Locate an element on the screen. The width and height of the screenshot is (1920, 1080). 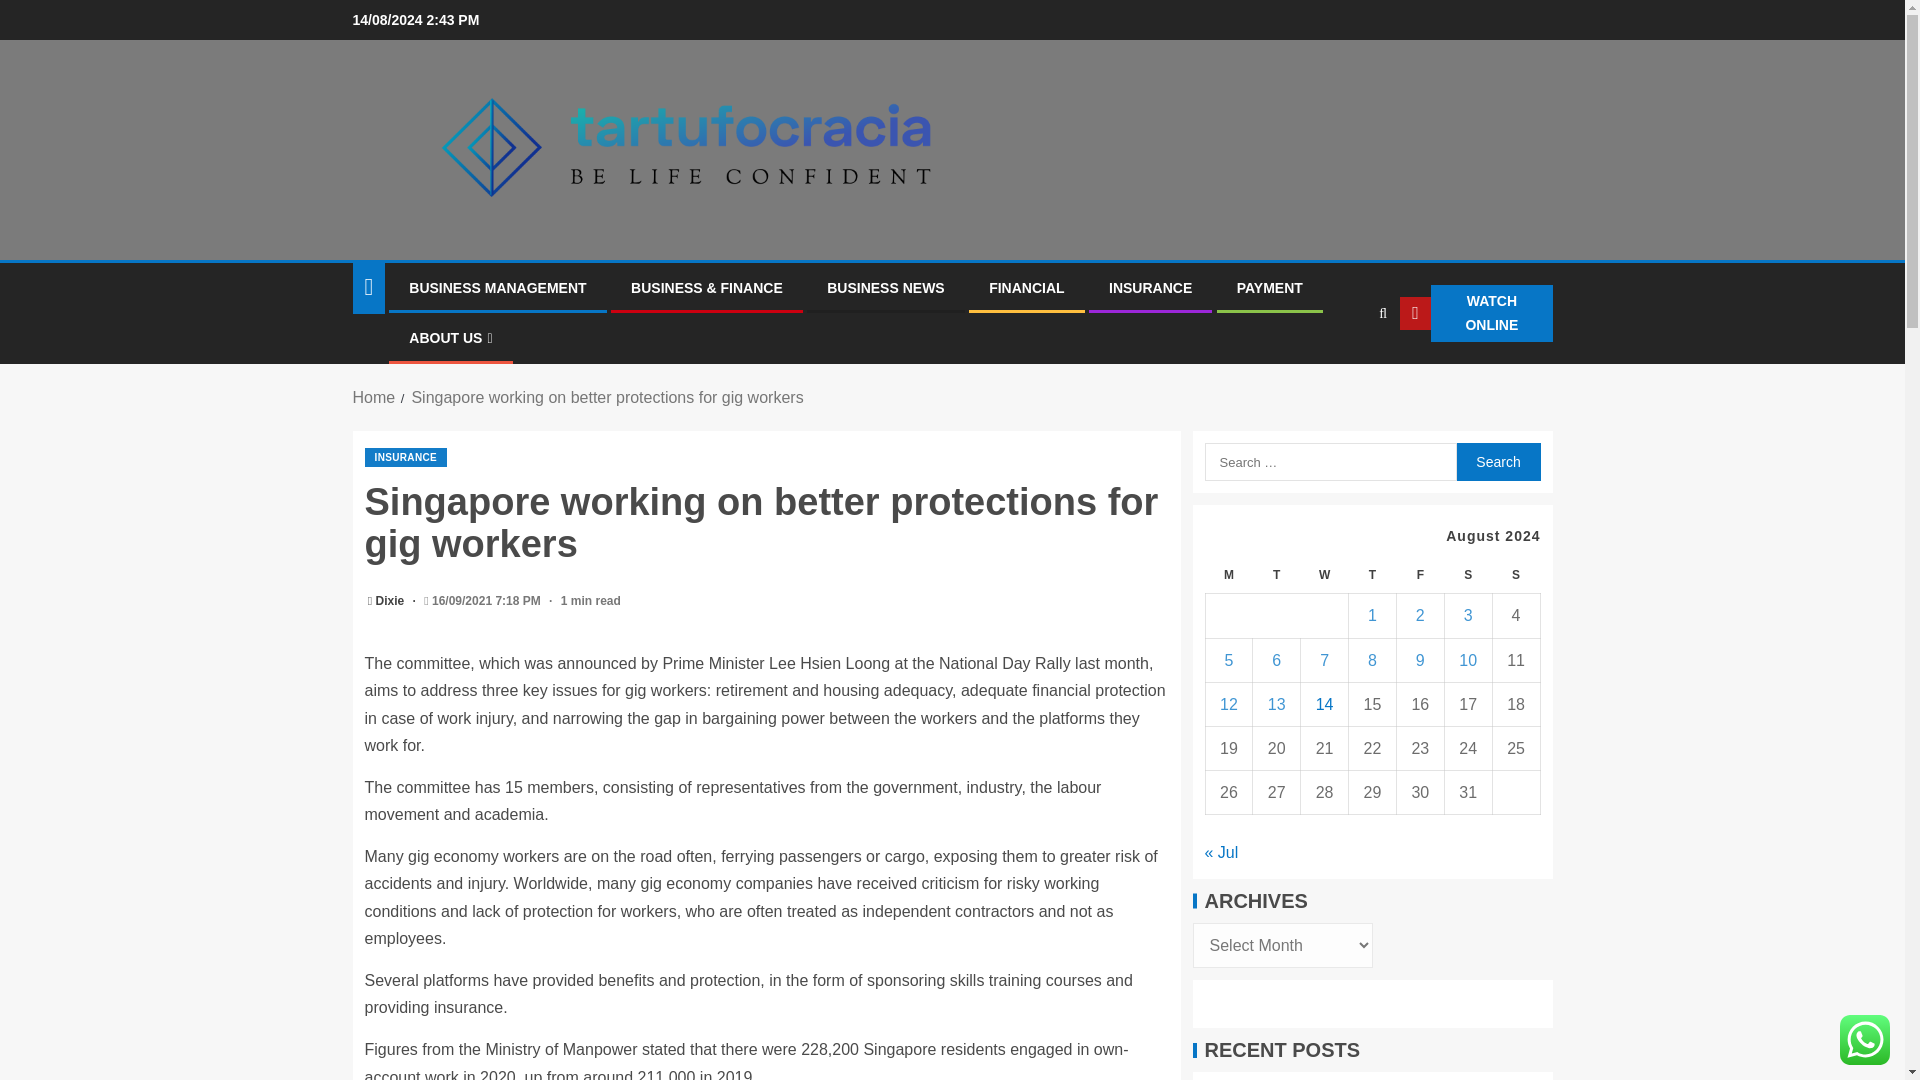
Search is located at coordinates (1344, 375).